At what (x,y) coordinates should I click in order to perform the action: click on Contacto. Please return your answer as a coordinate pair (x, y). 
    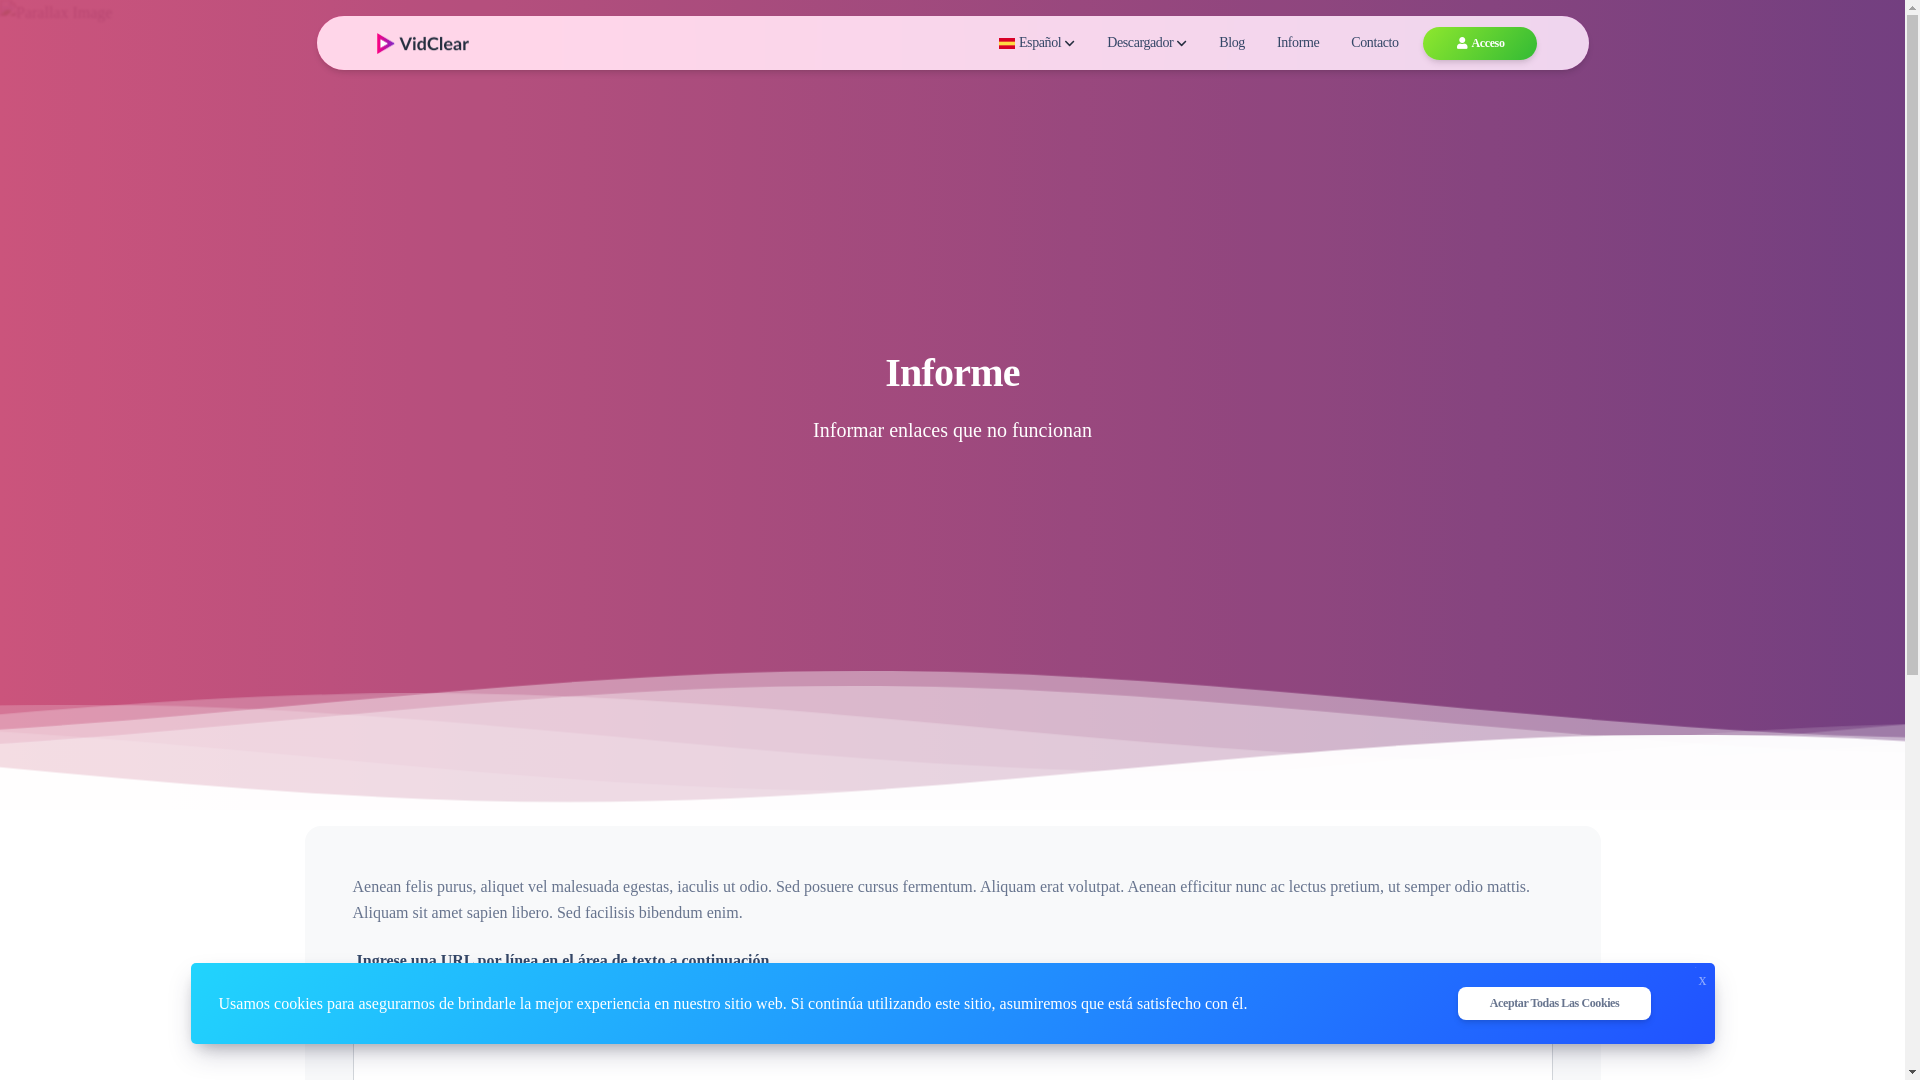
    Looking at the image, I should click on (1374, 43).